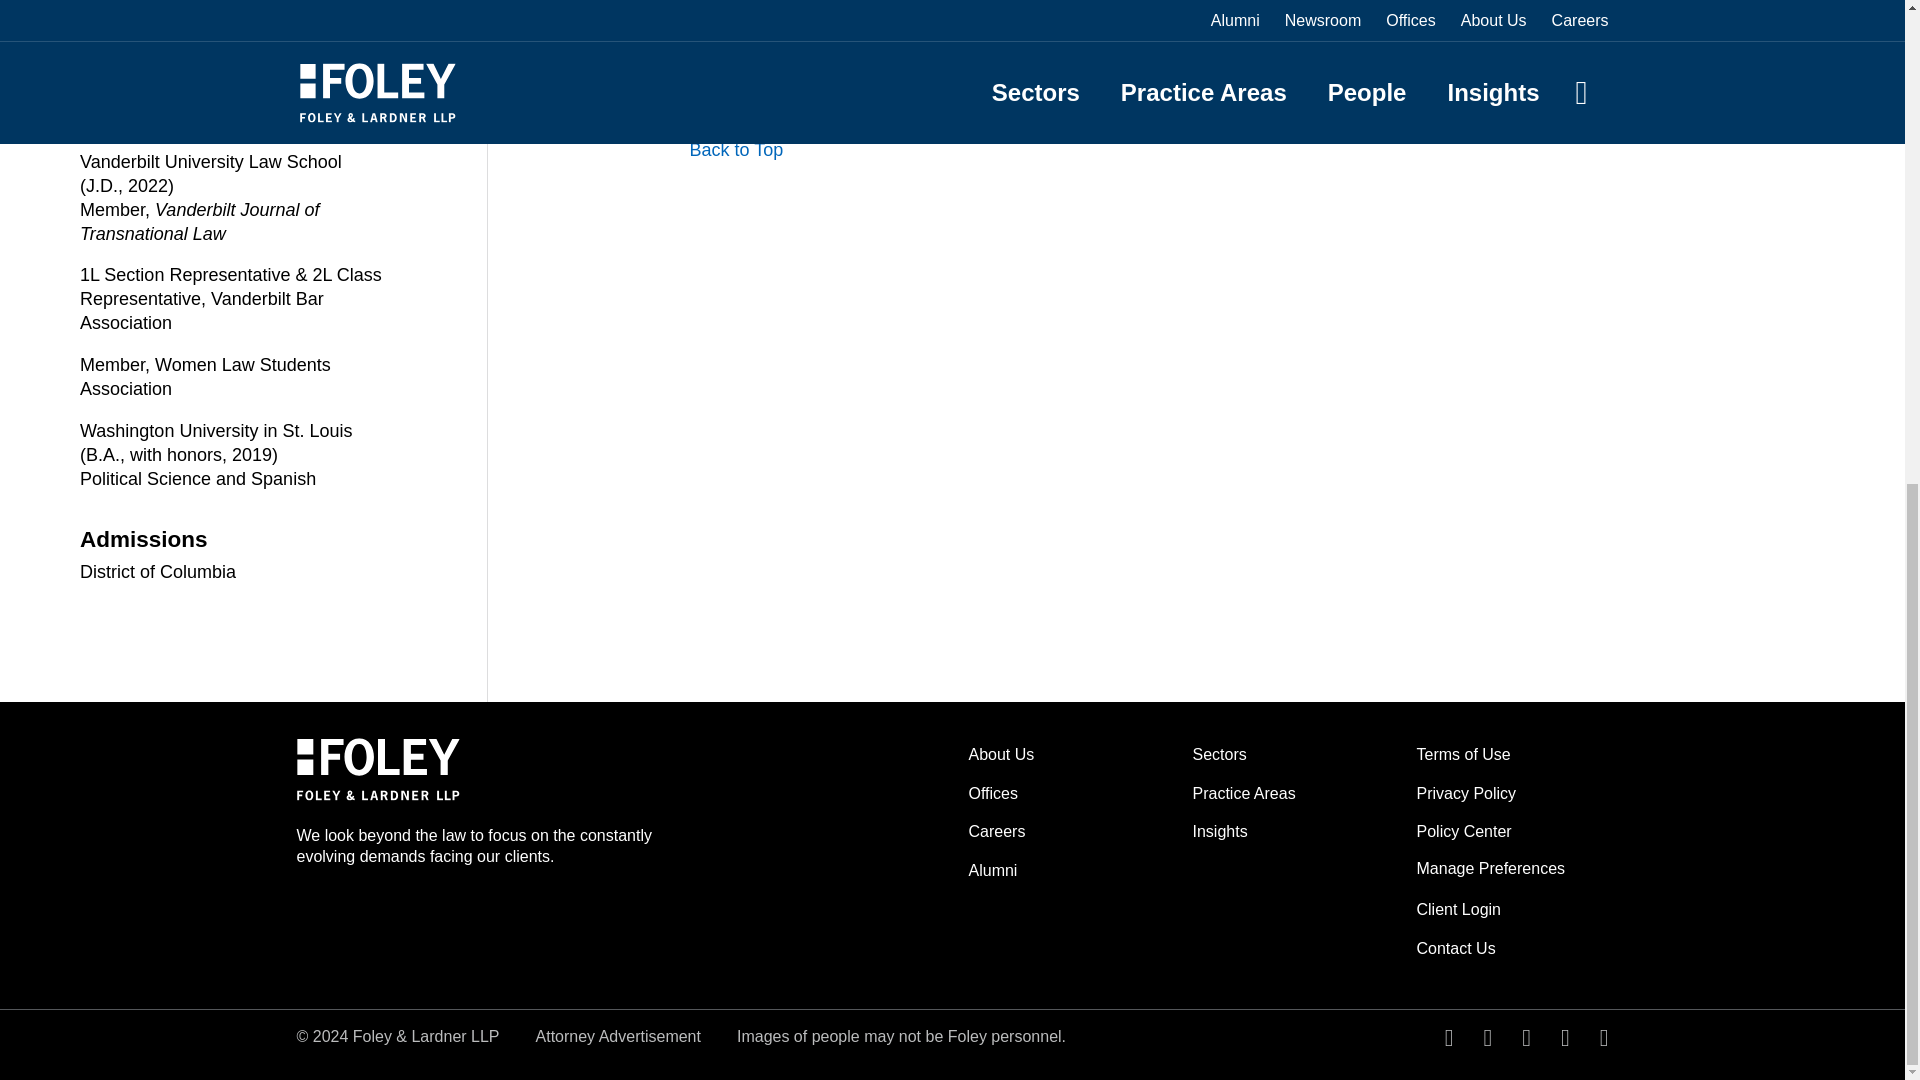 The width and height of the screenshot is (1920, 1080). What do you see at coordinates (232, 70) in the screenshot?
I see `Litigation` at bounding box center [232, 70].